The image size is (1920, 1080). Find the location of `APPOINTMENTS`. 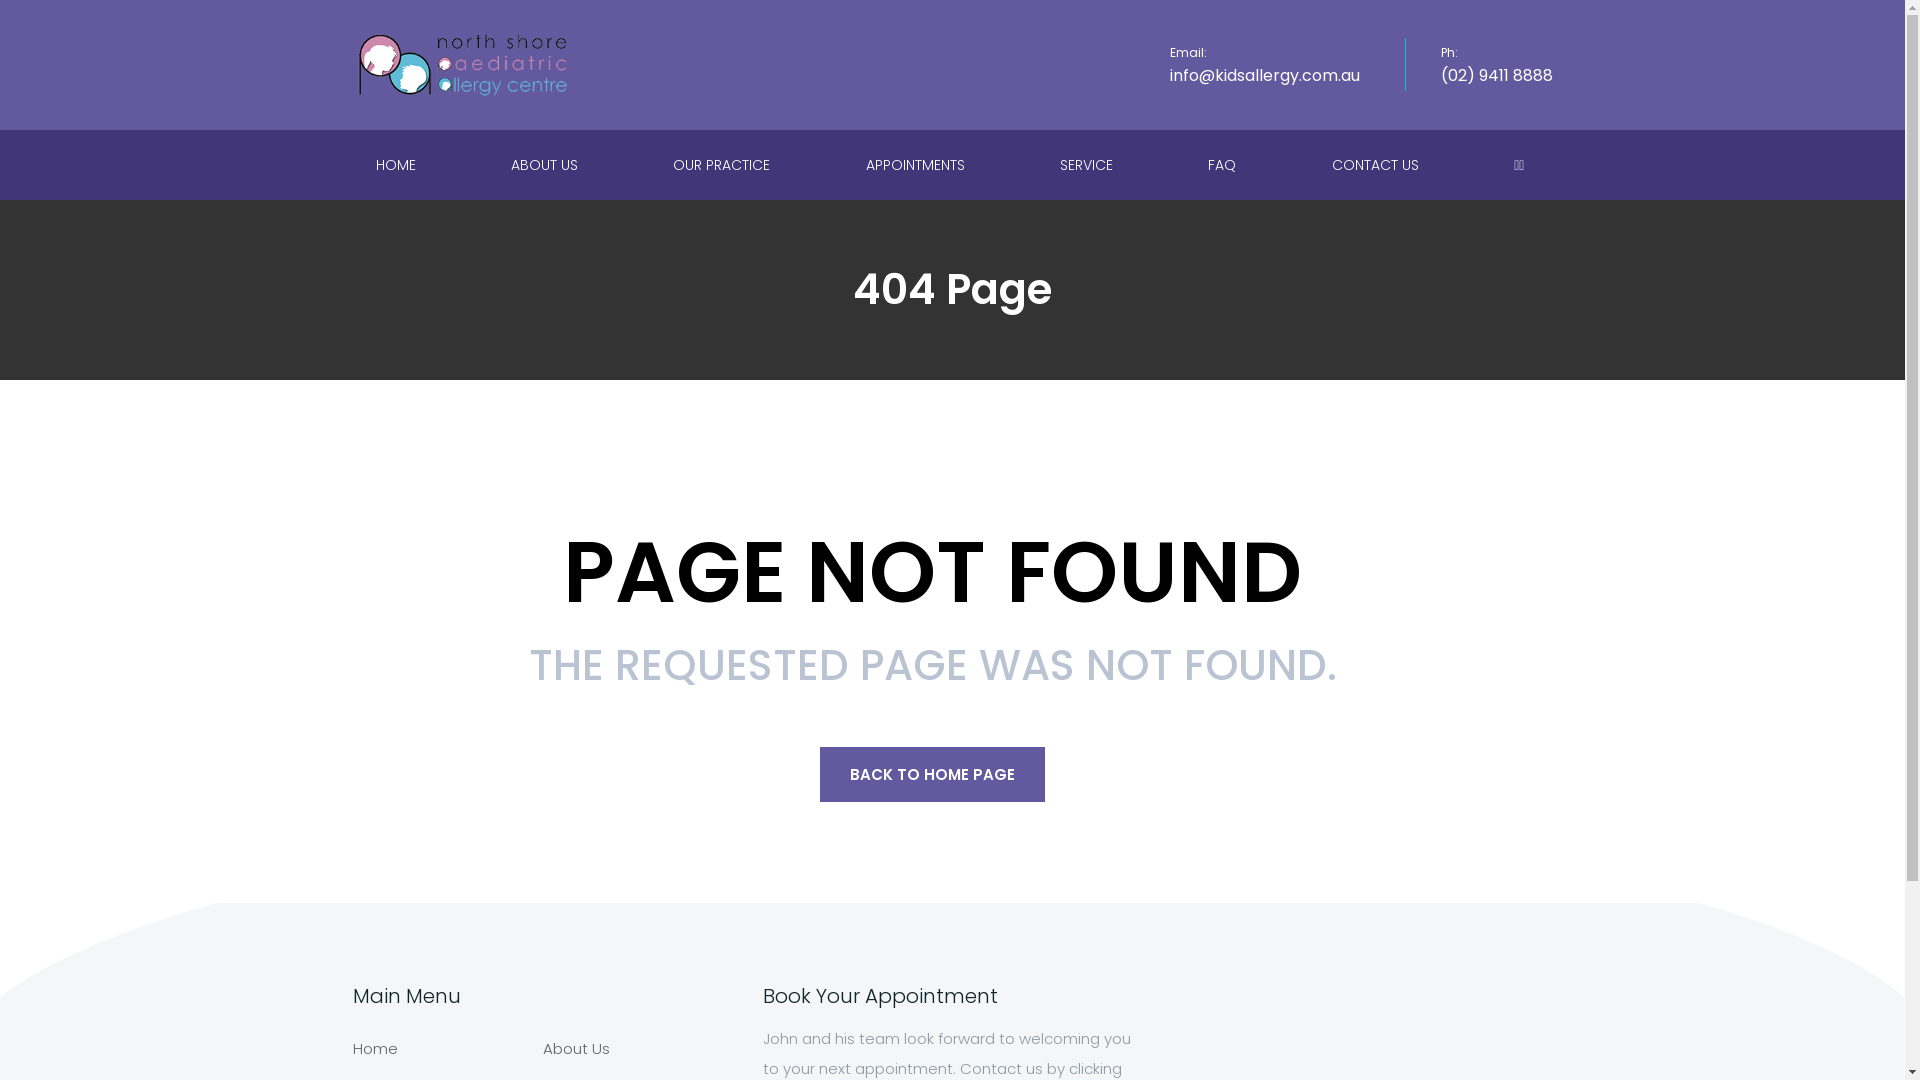

APPOINTMENTS is located at coordinates (918, 165).